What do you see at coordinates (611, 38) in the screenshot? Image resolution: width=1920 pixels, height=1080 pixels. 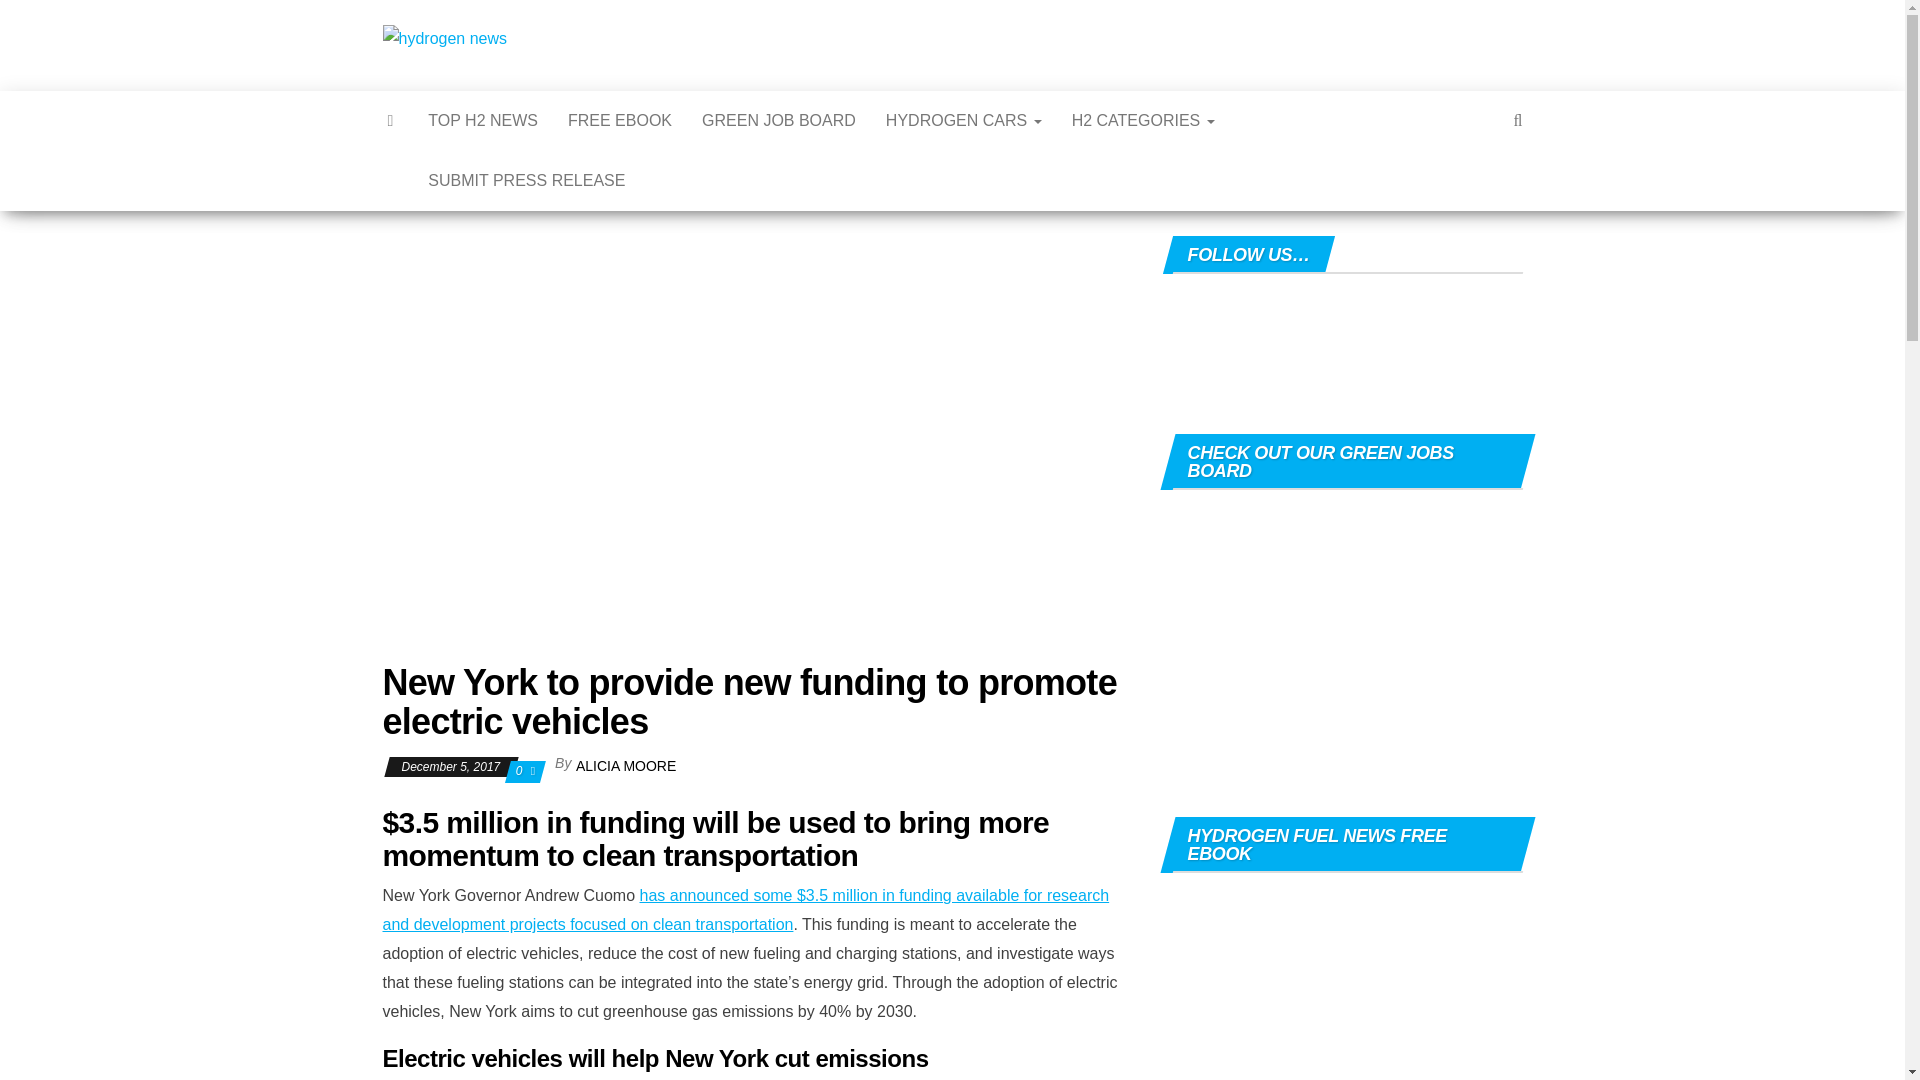 I see `Hydrogen Fuel News` at bounding box center [611, 38].